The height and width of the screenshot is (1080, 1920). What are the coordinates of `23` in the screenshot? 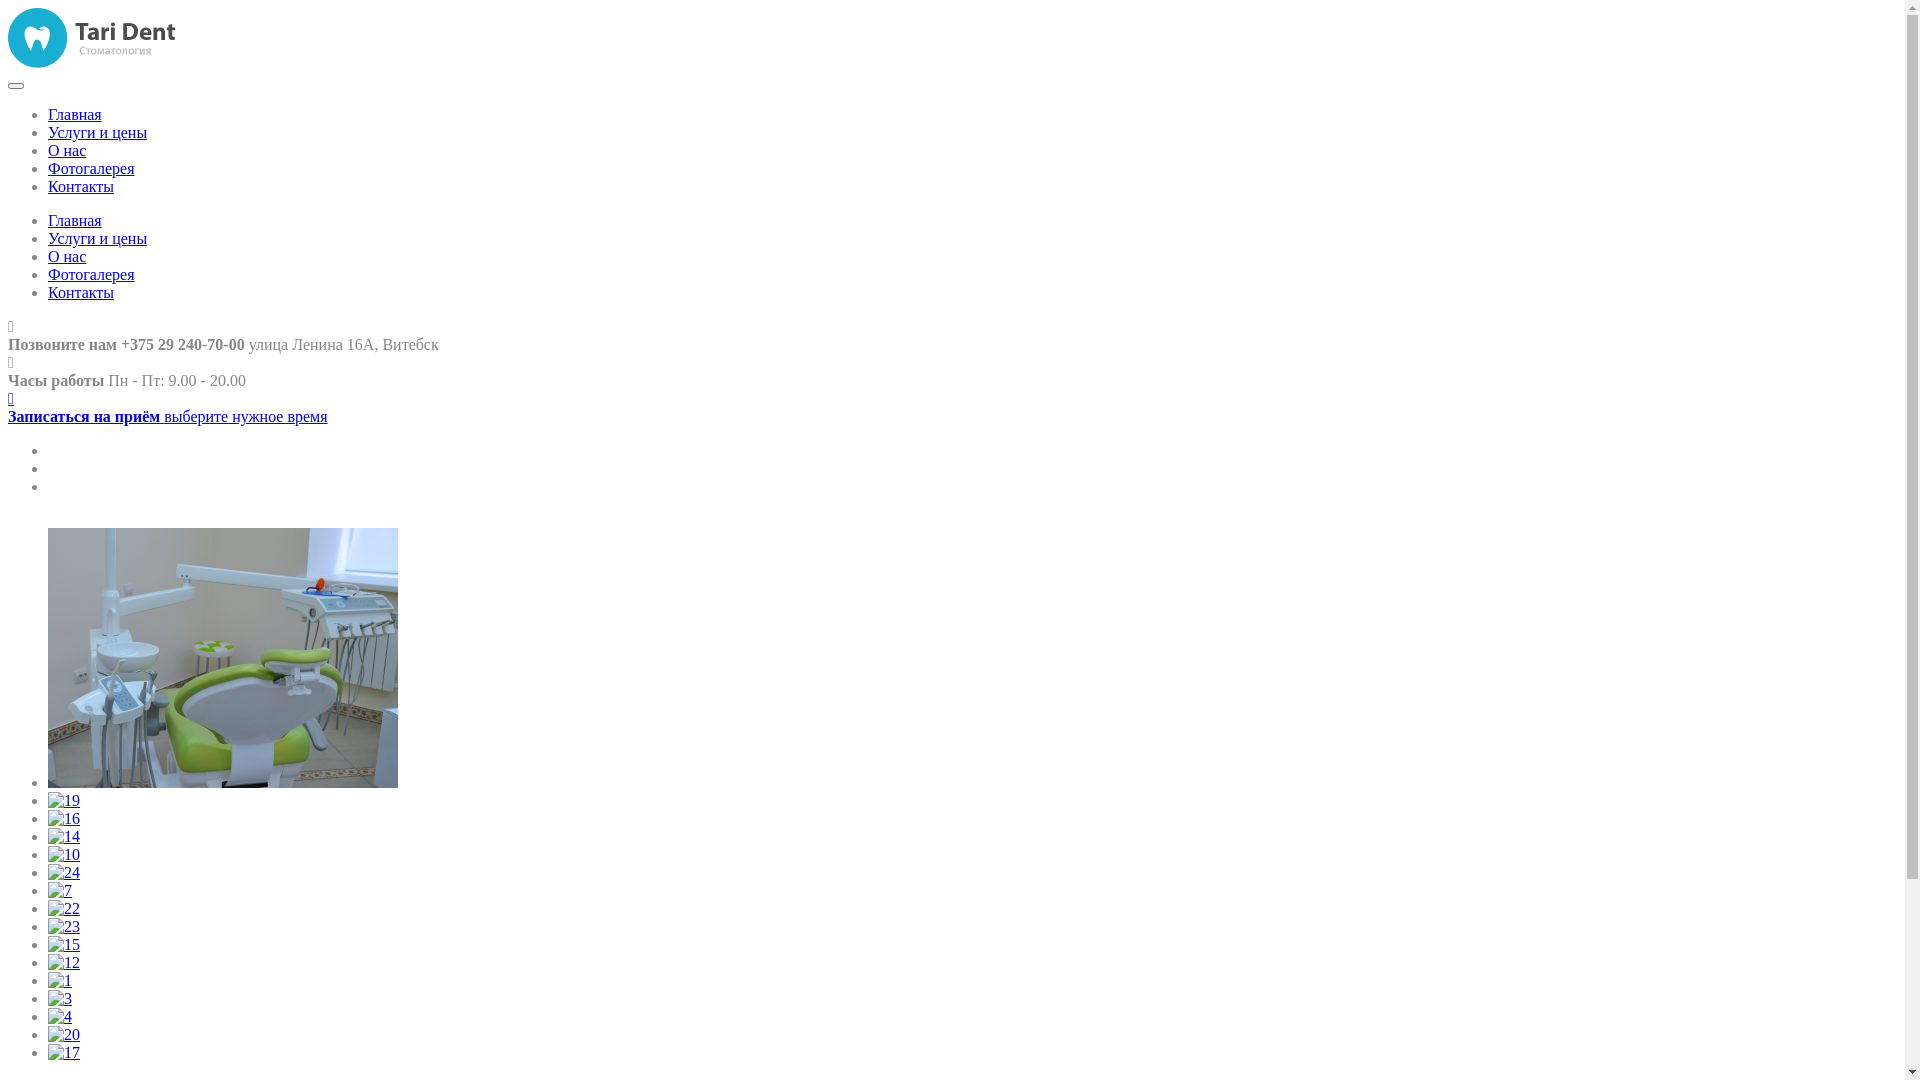 It's located at (64, 927).